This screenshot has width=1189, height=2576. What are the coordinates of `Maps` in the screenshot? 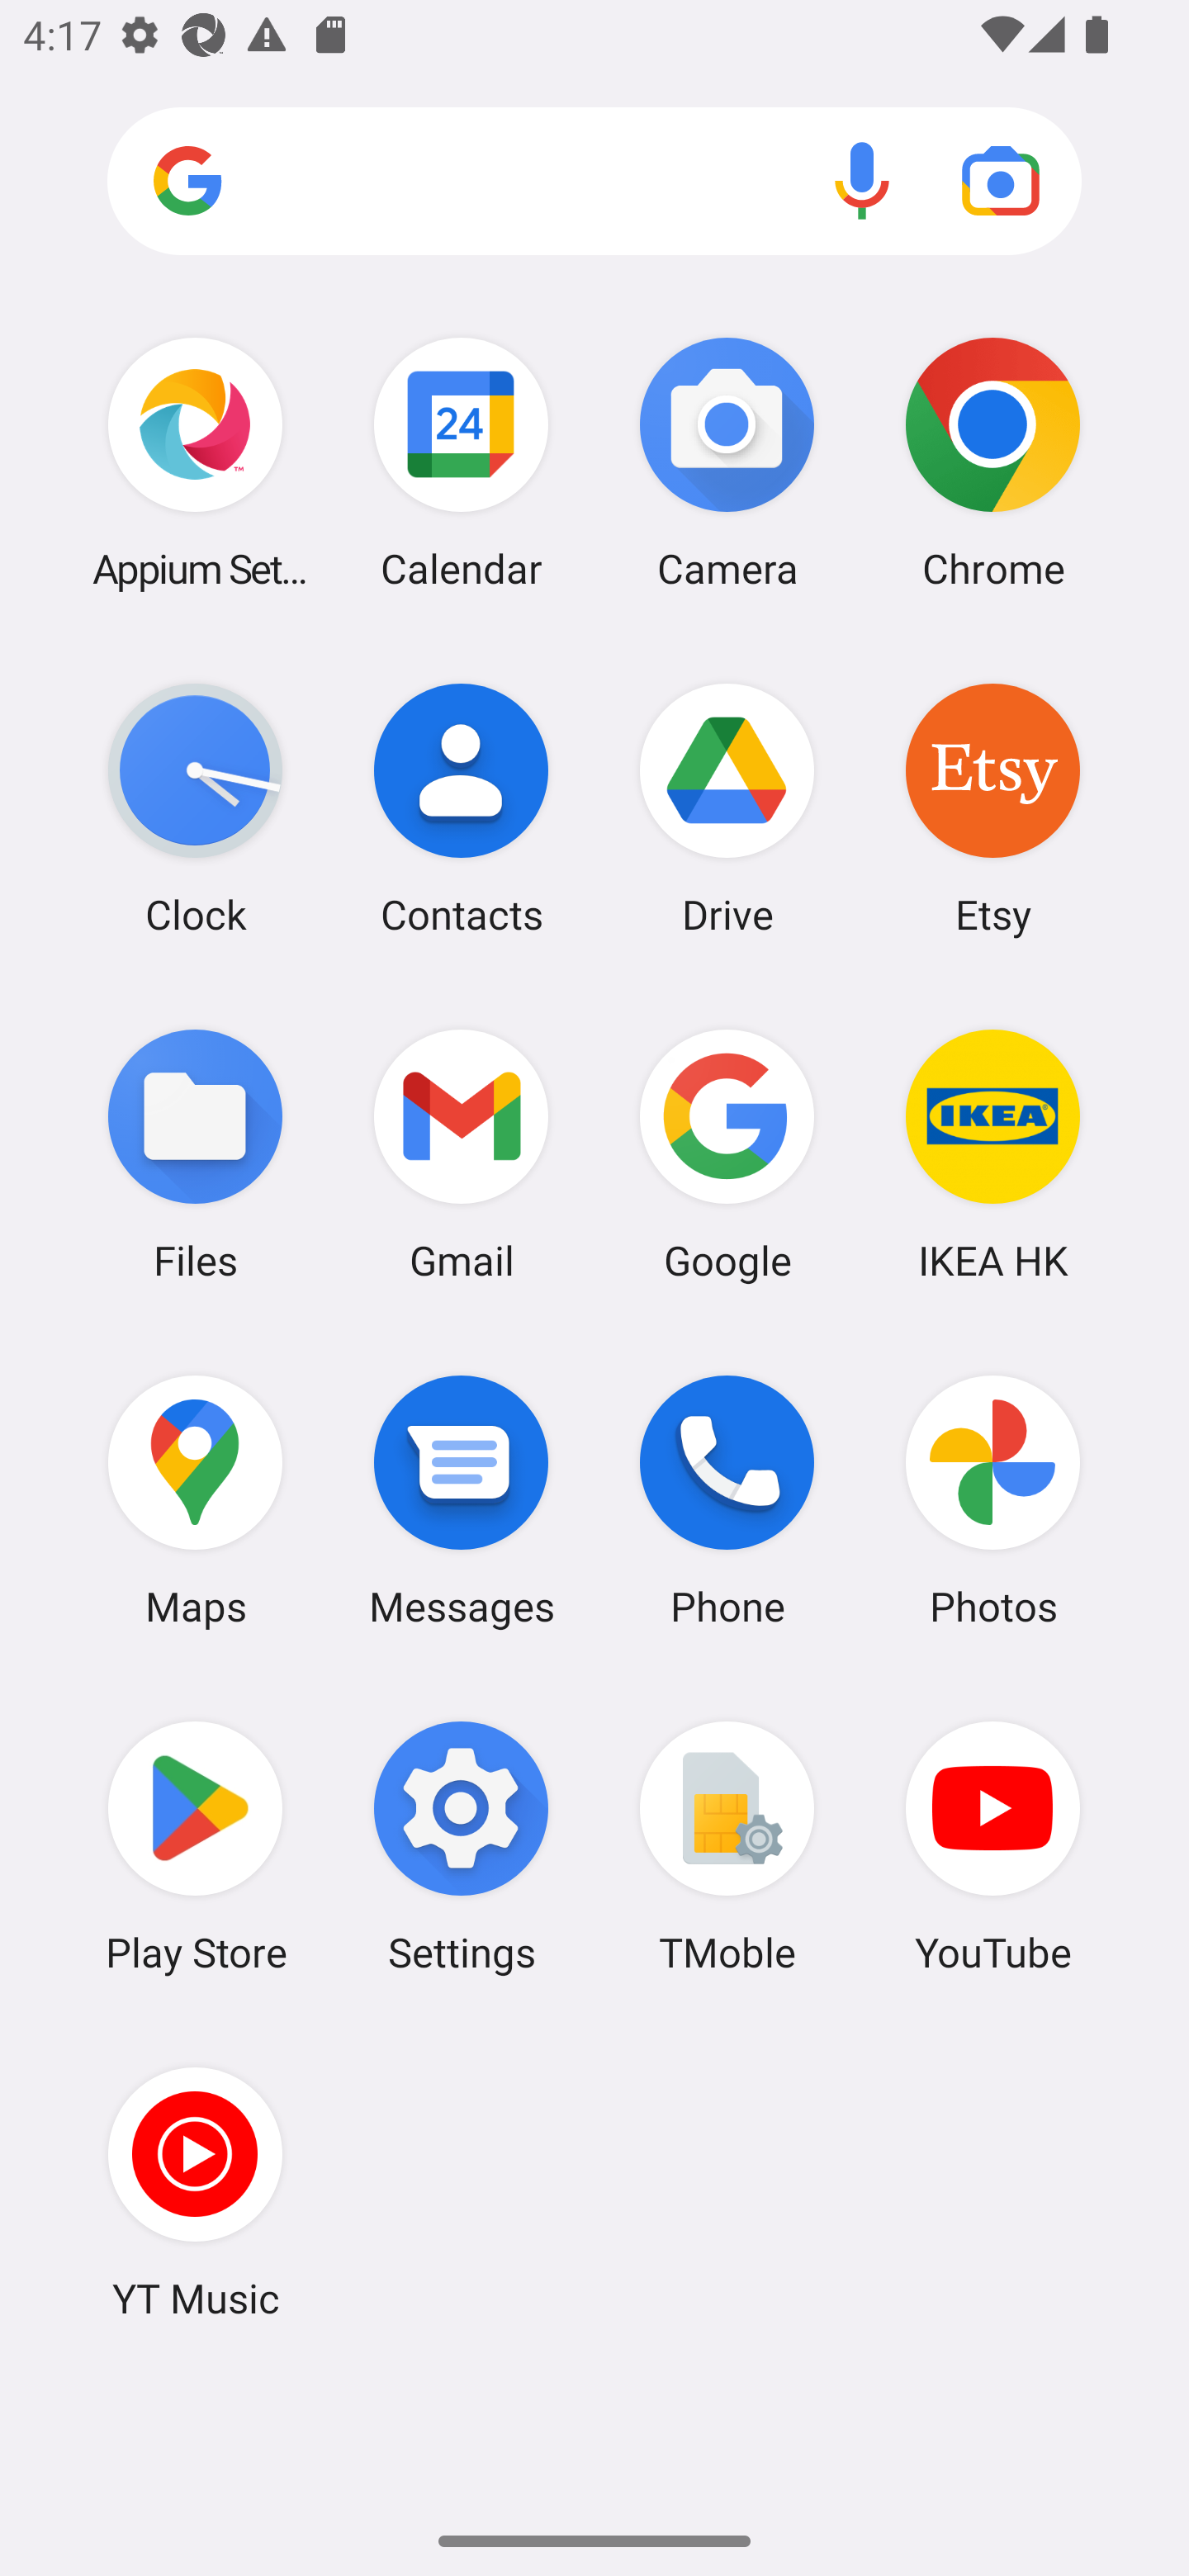 It's located at (195, 1500).